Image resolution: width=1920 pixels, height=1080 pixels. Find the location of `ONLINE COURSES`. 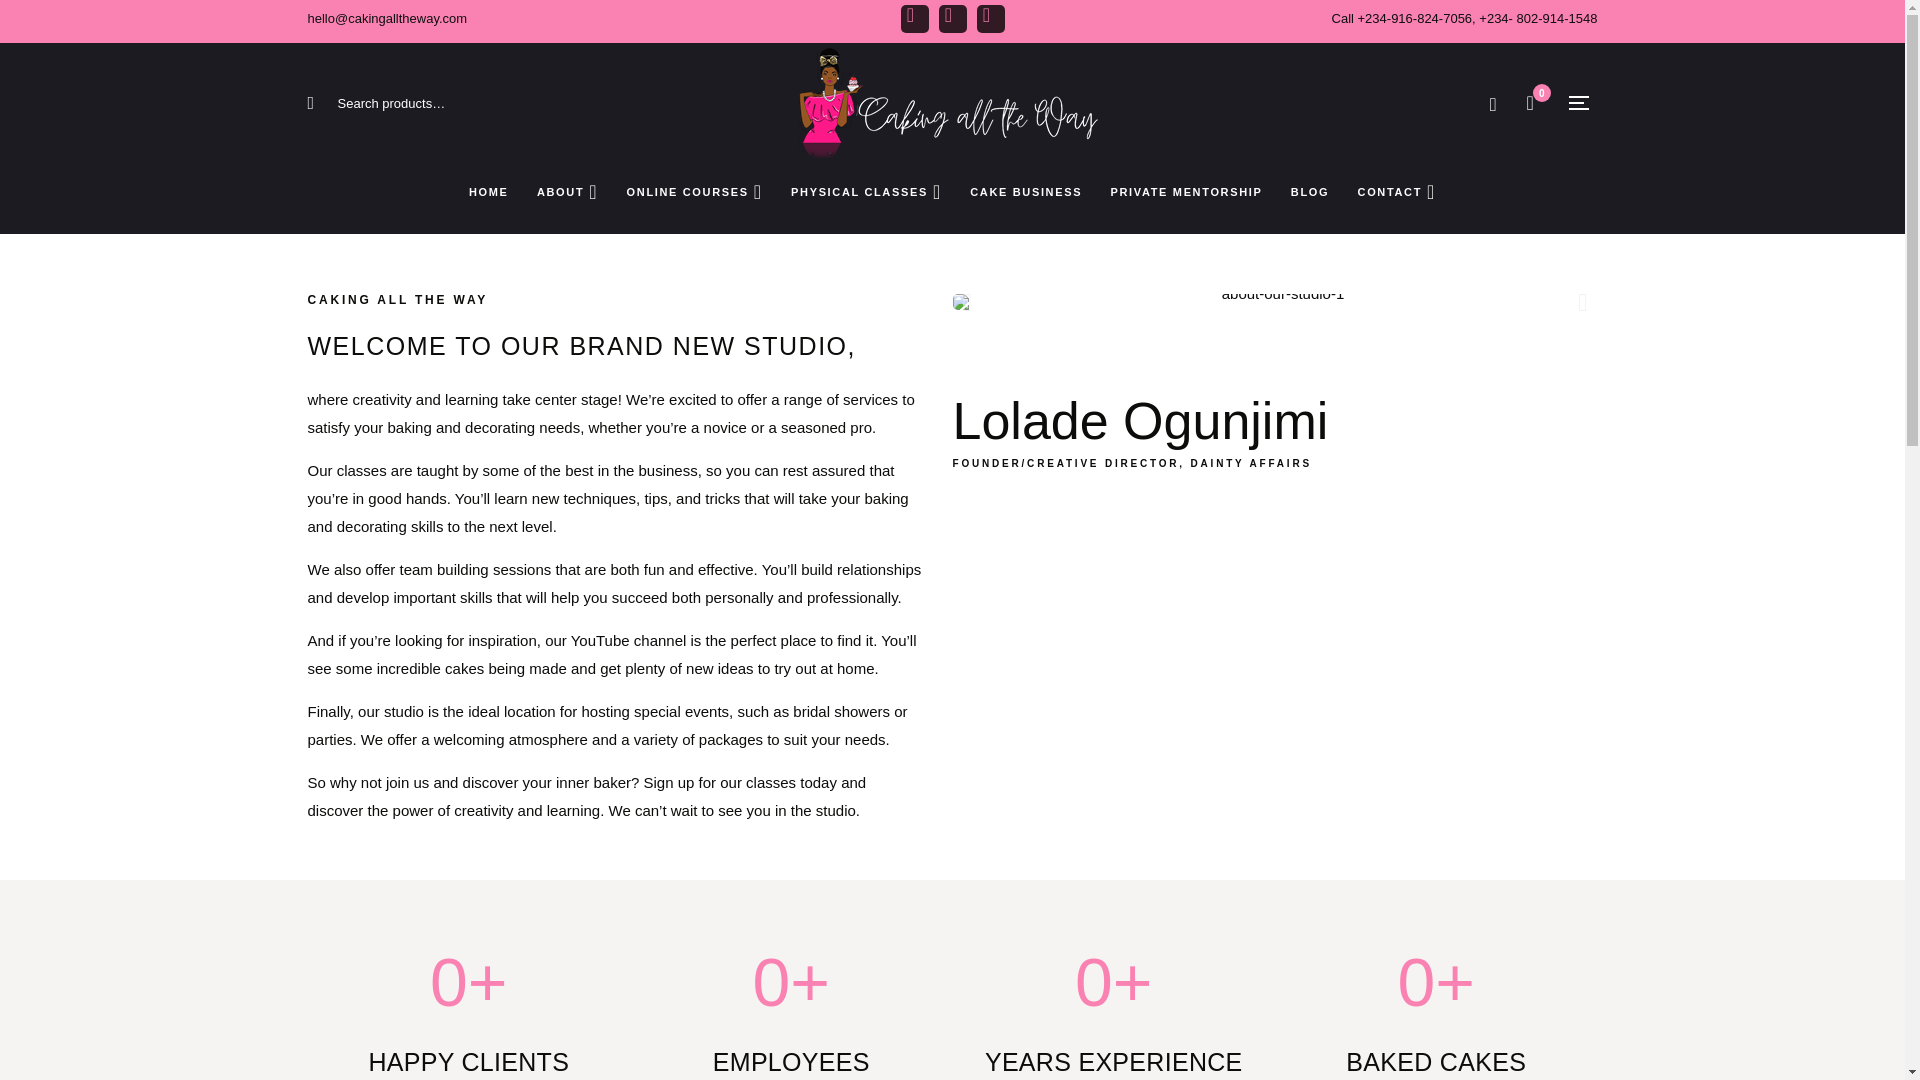

ONLINE COURSES is located at coordinates (694, 193).